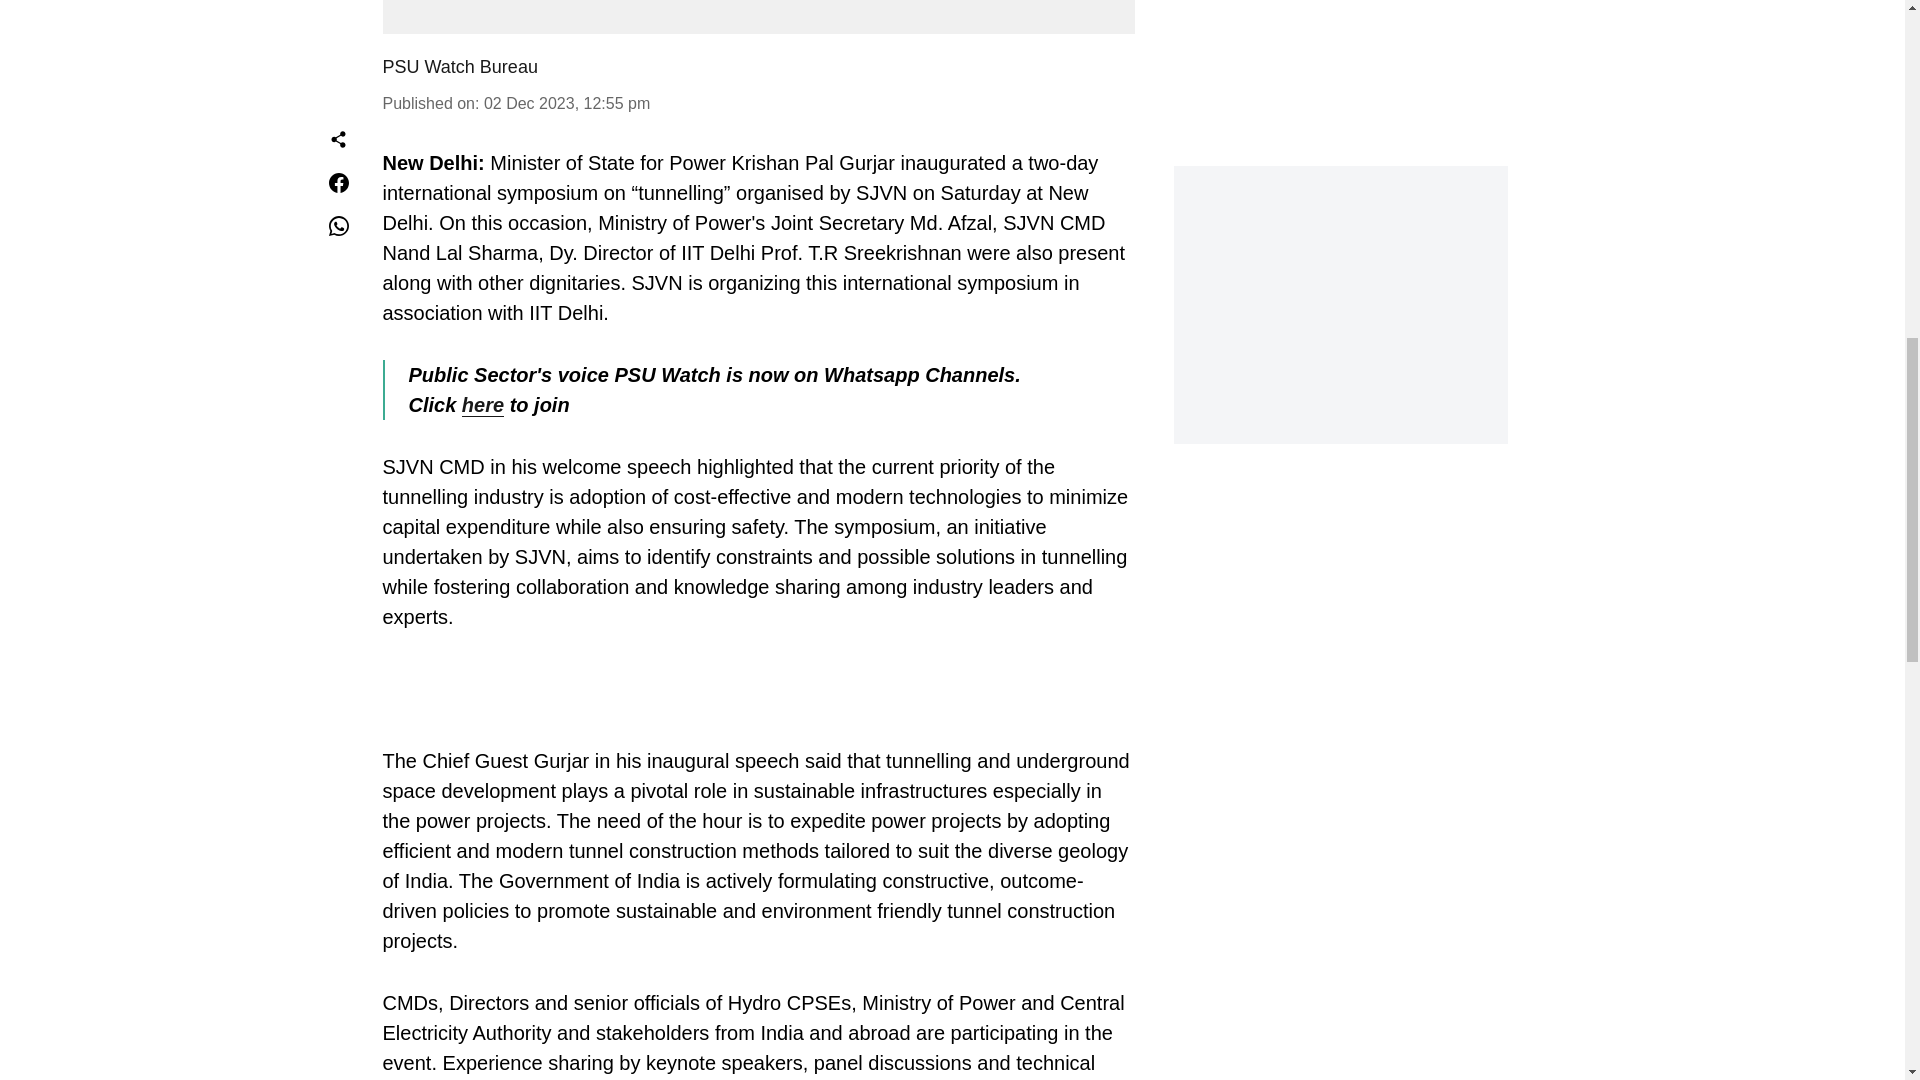  What do you see at coordinates (482, 405) in the screenshot?
I see `here` at bounding box center [482, 405].